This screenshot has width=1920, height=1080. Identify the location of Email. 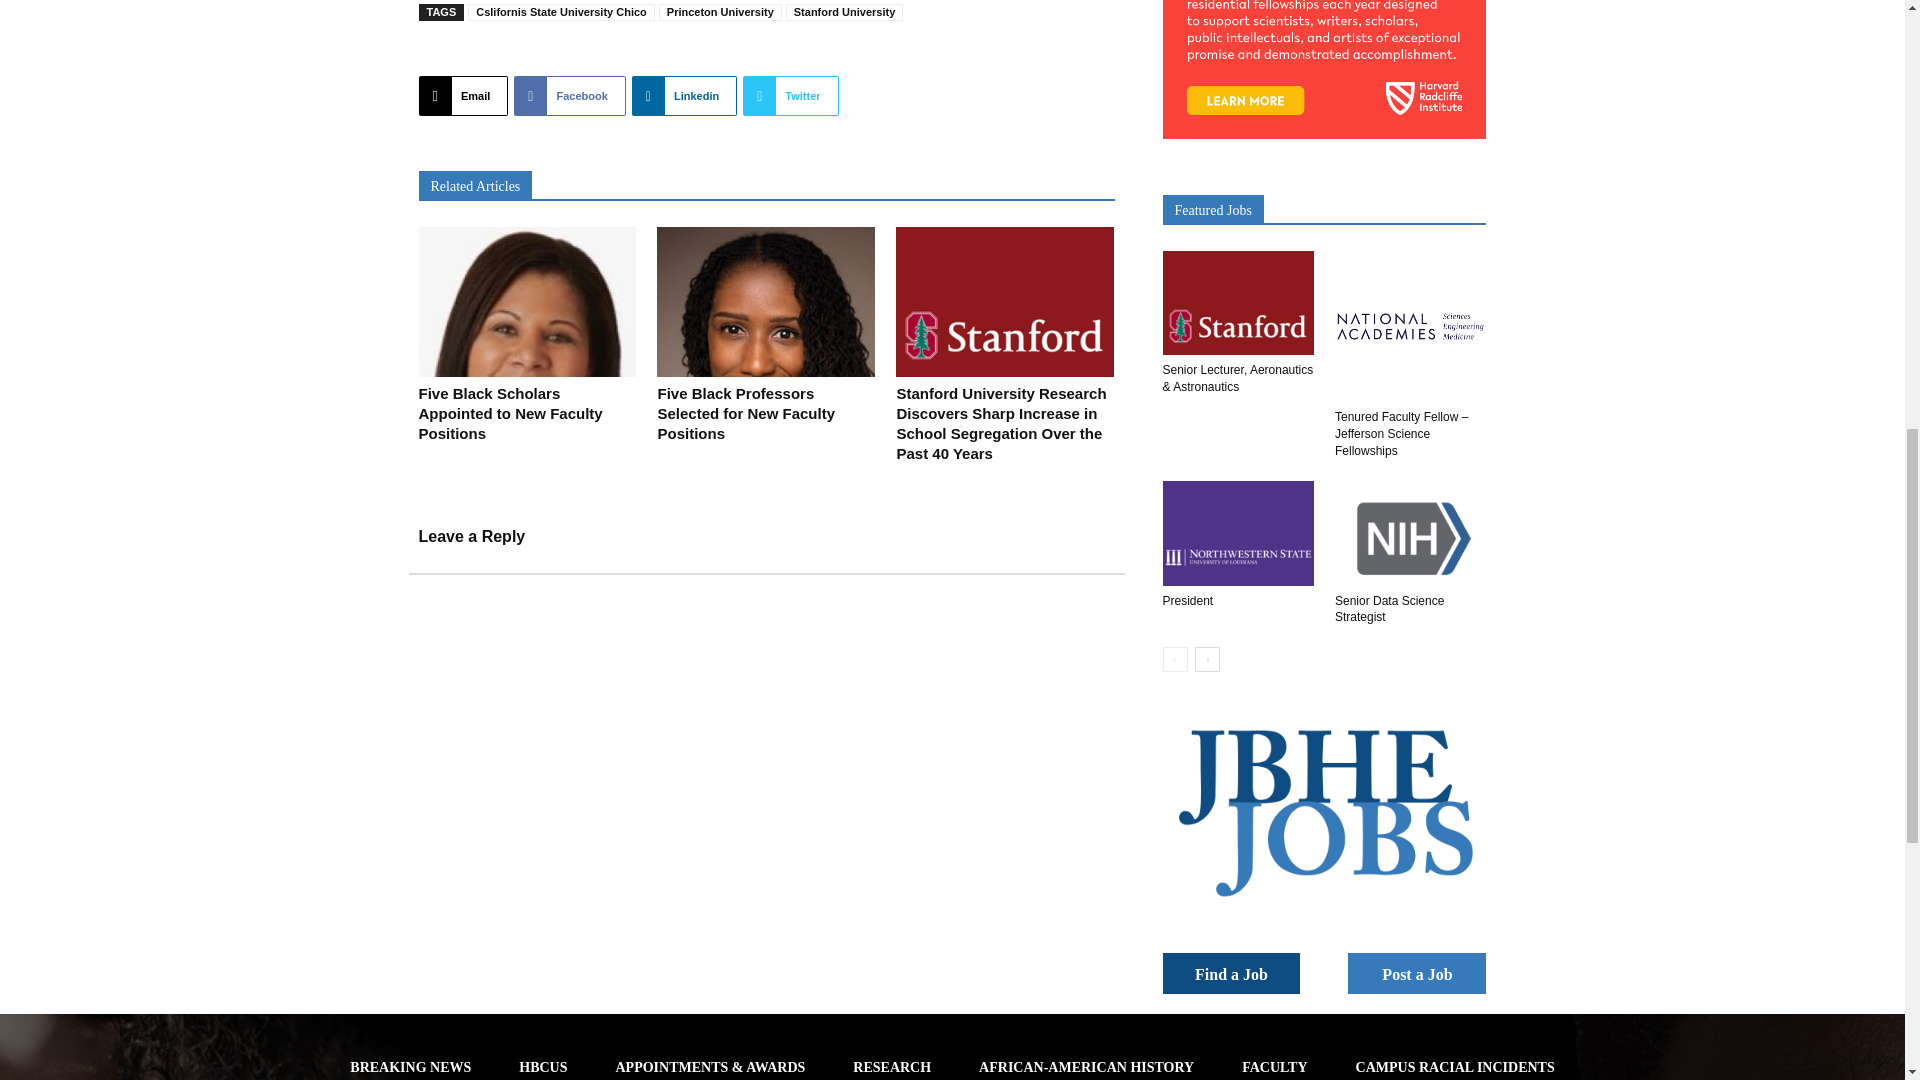
(463, 95).